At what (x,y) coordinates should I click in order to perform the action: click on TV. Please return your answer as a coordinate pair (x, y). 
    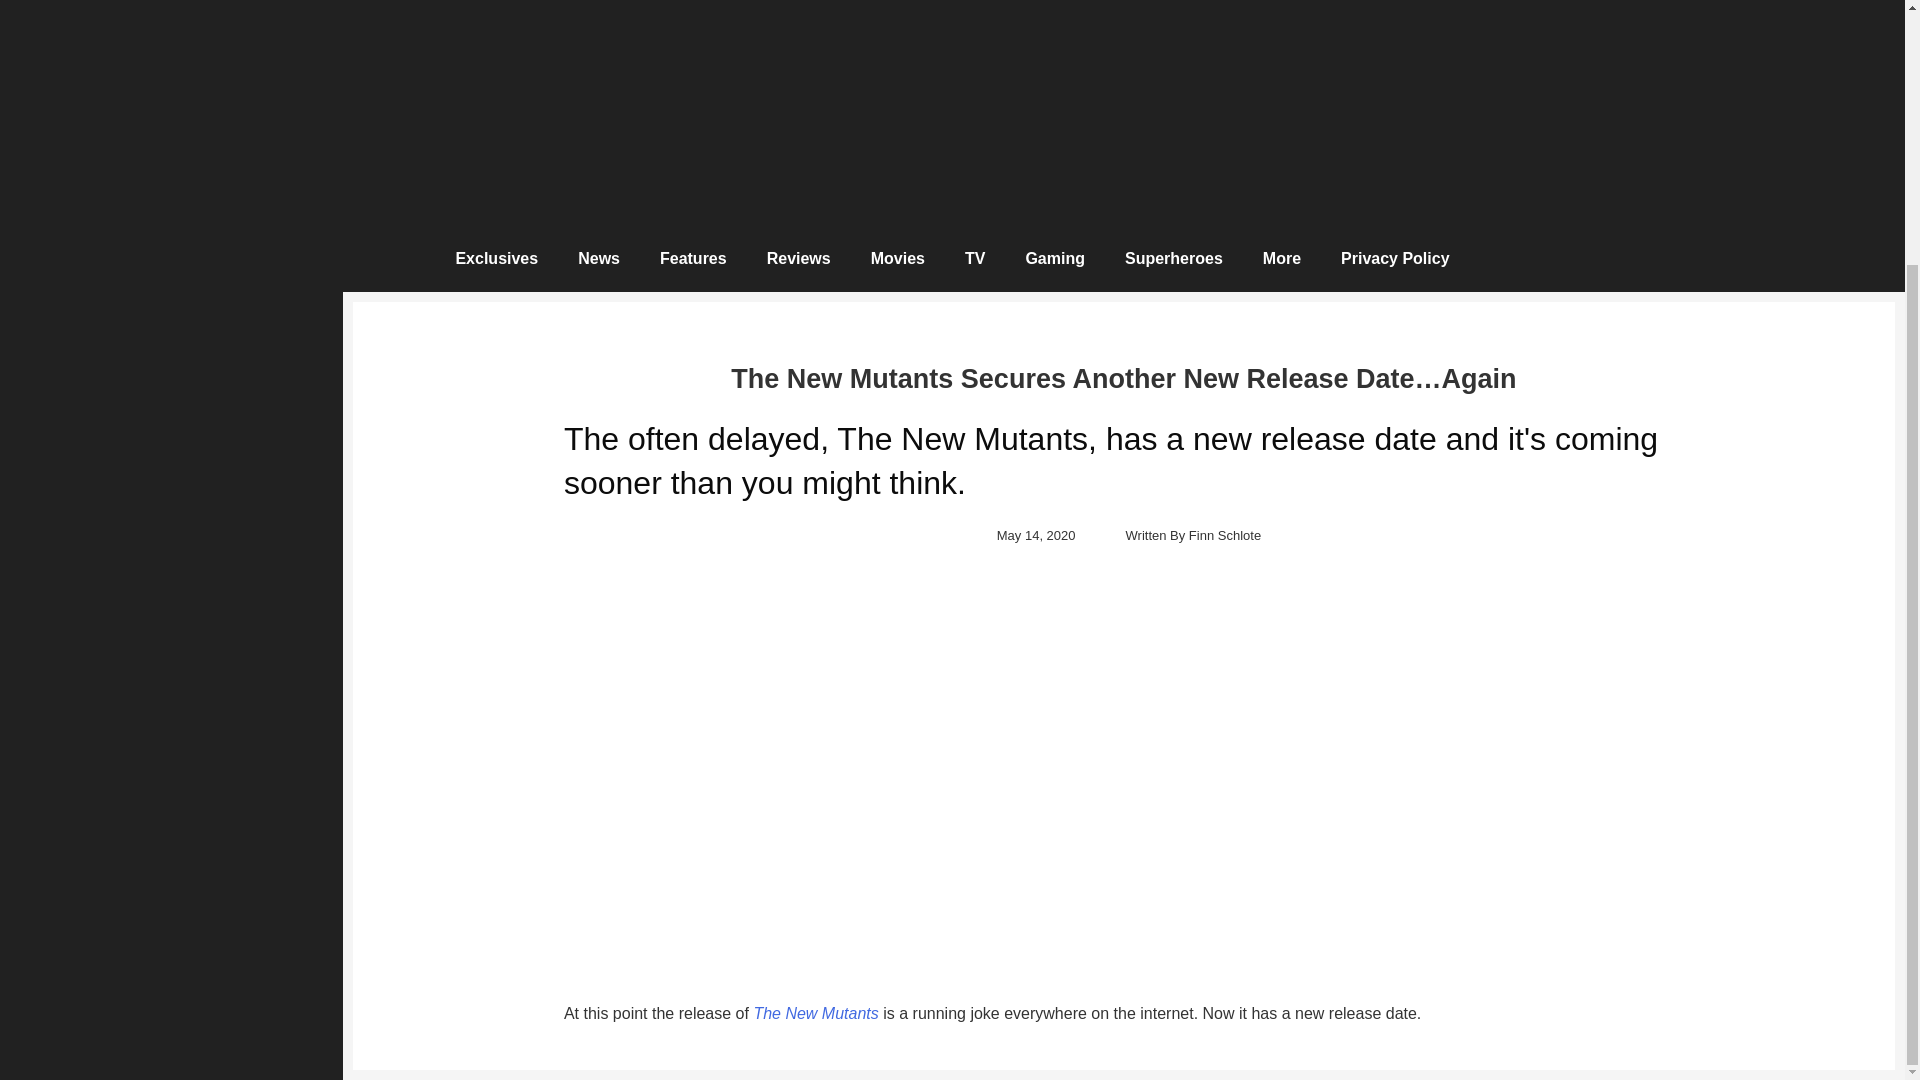
    Looking at the image, I should click on (974, 258).